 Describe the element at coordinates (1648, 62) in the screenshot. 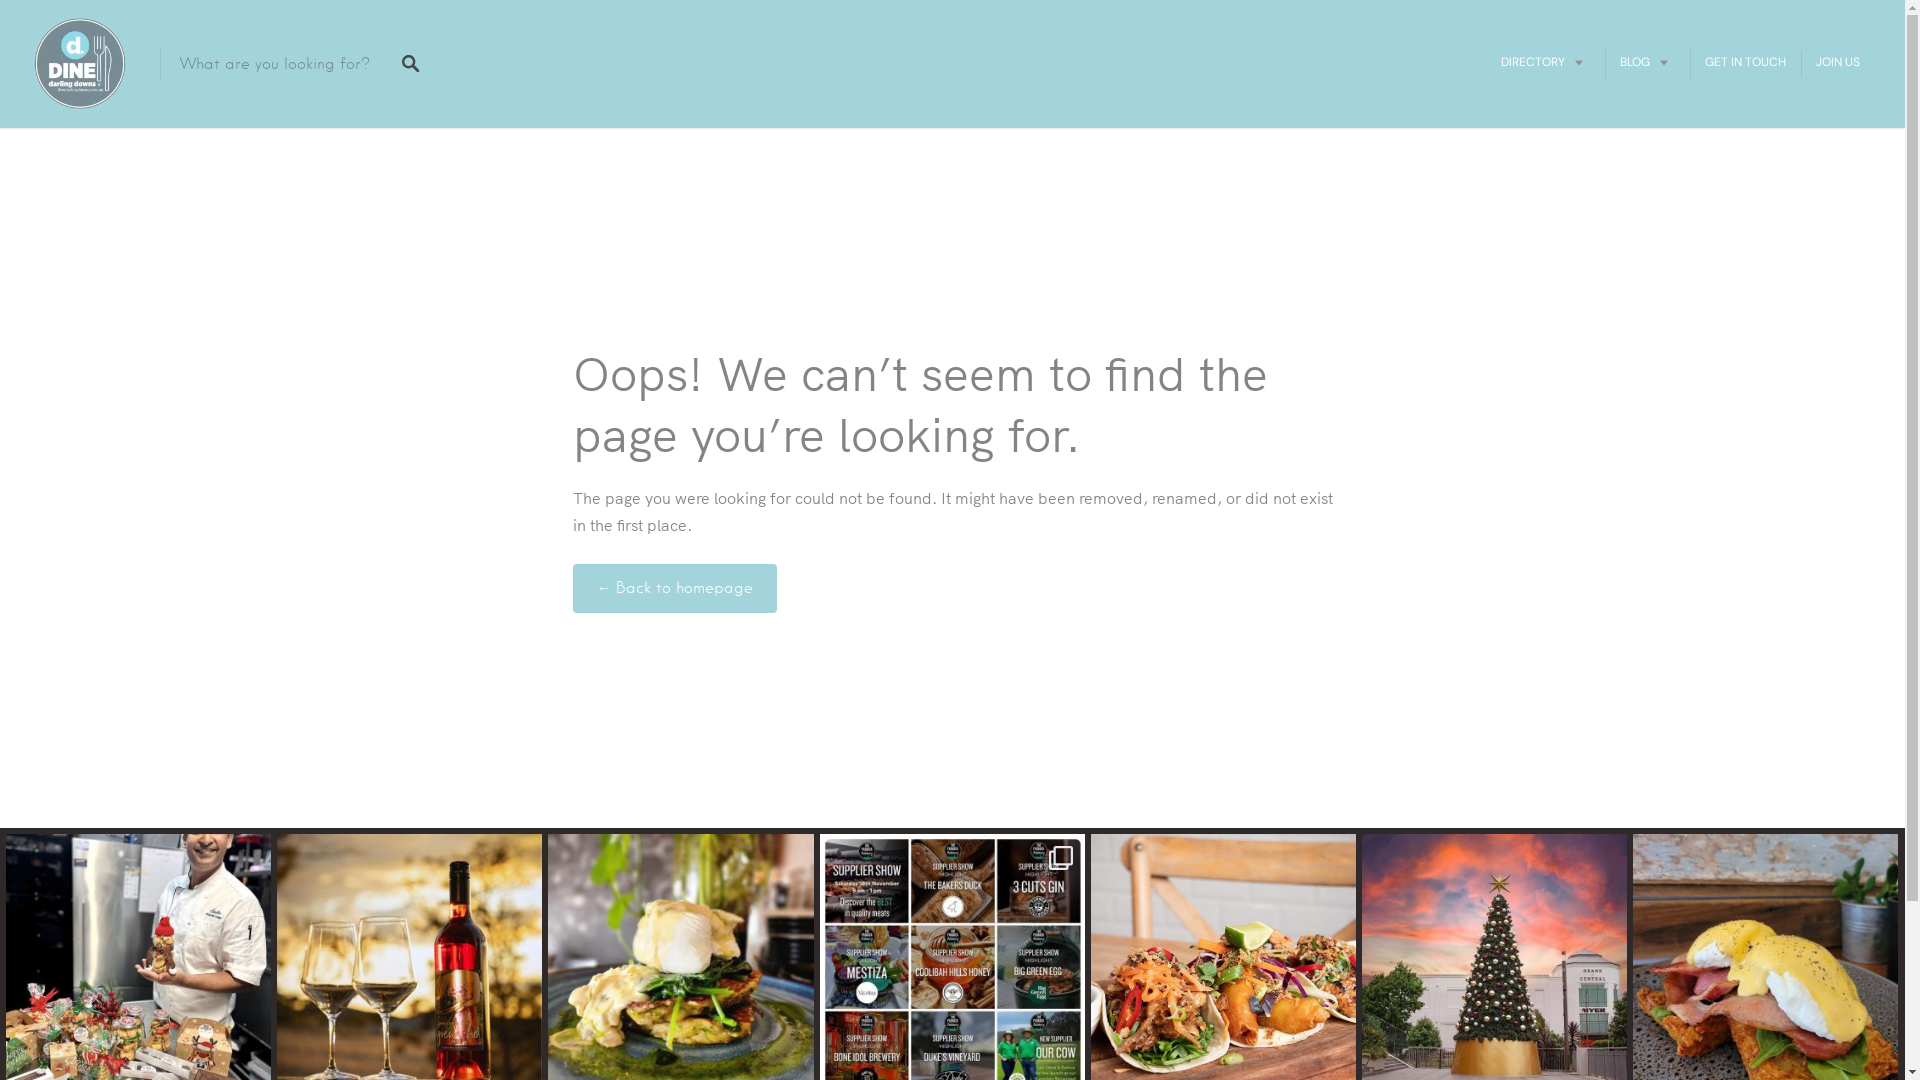

I see `BLOG` at that location.